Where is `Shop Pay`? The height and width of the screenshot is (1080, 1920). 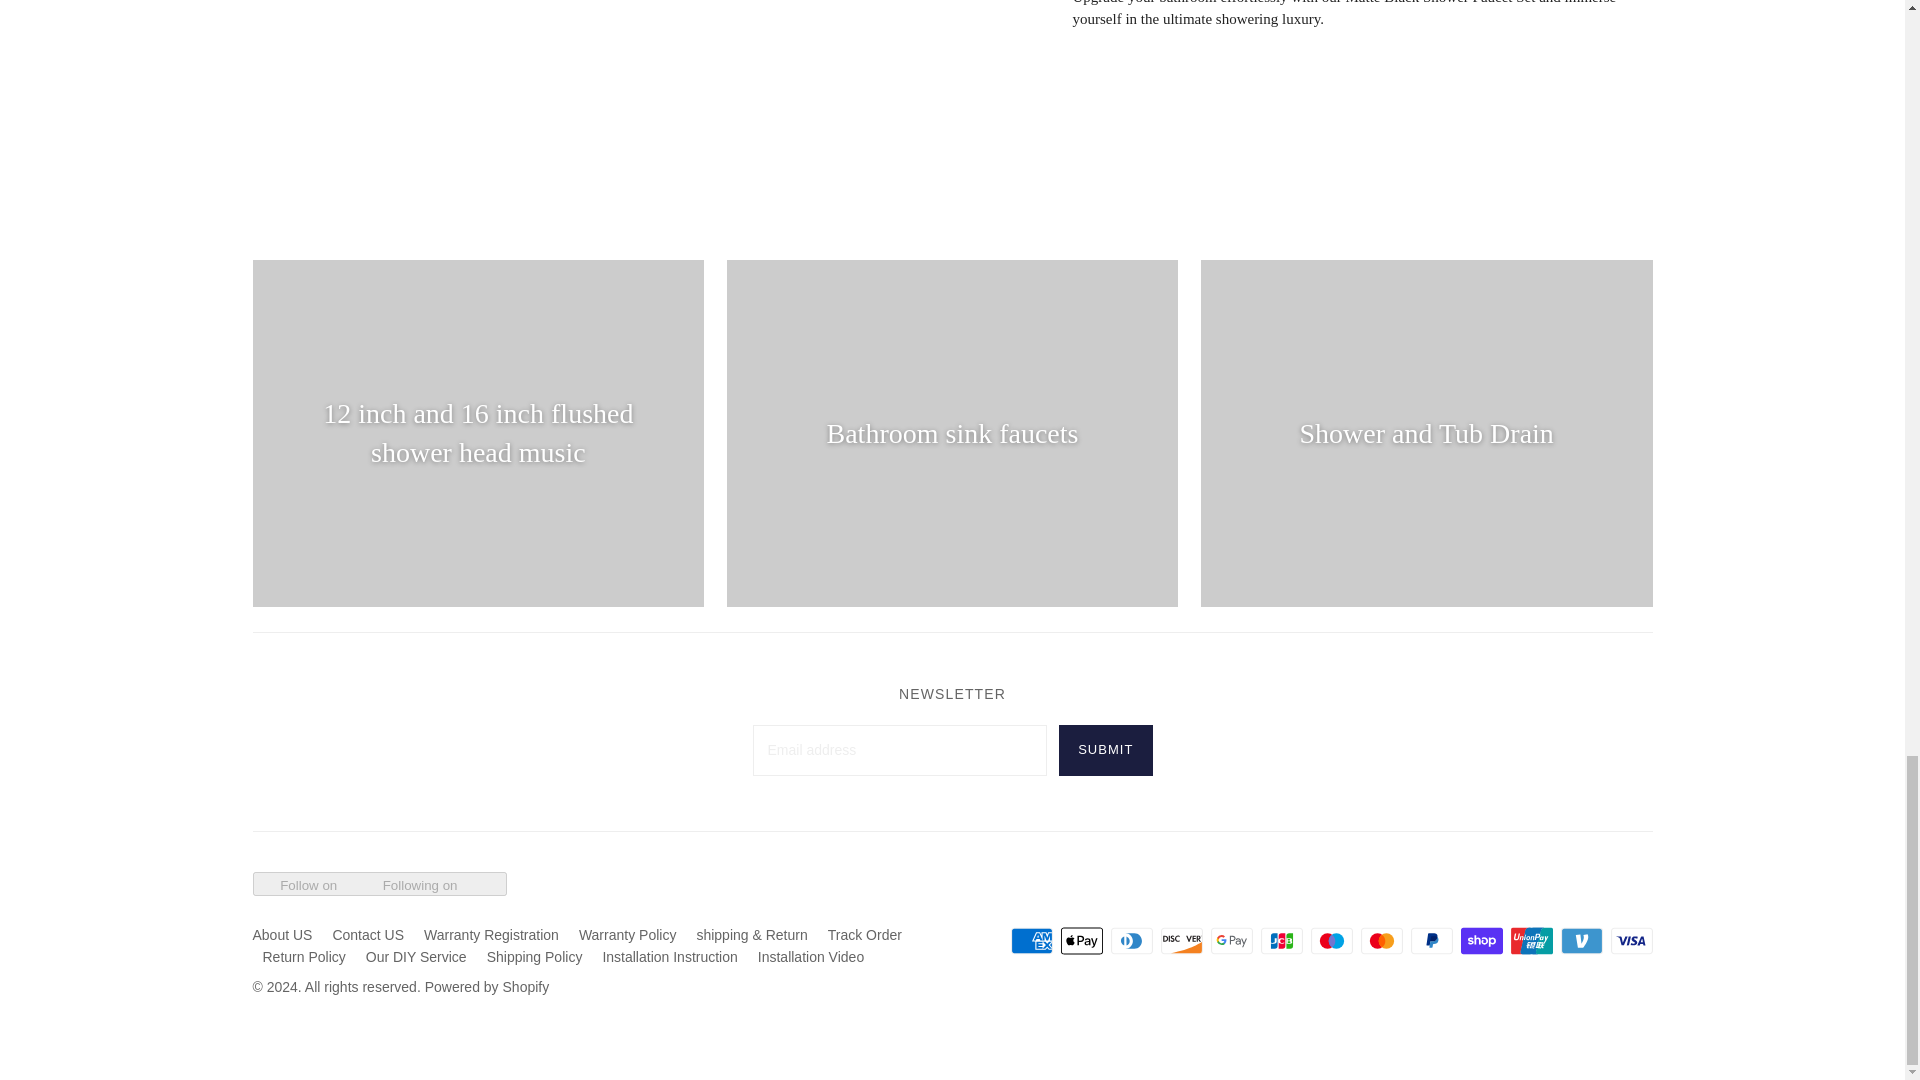
Shop Pay is located at coordinates (1480, 940).